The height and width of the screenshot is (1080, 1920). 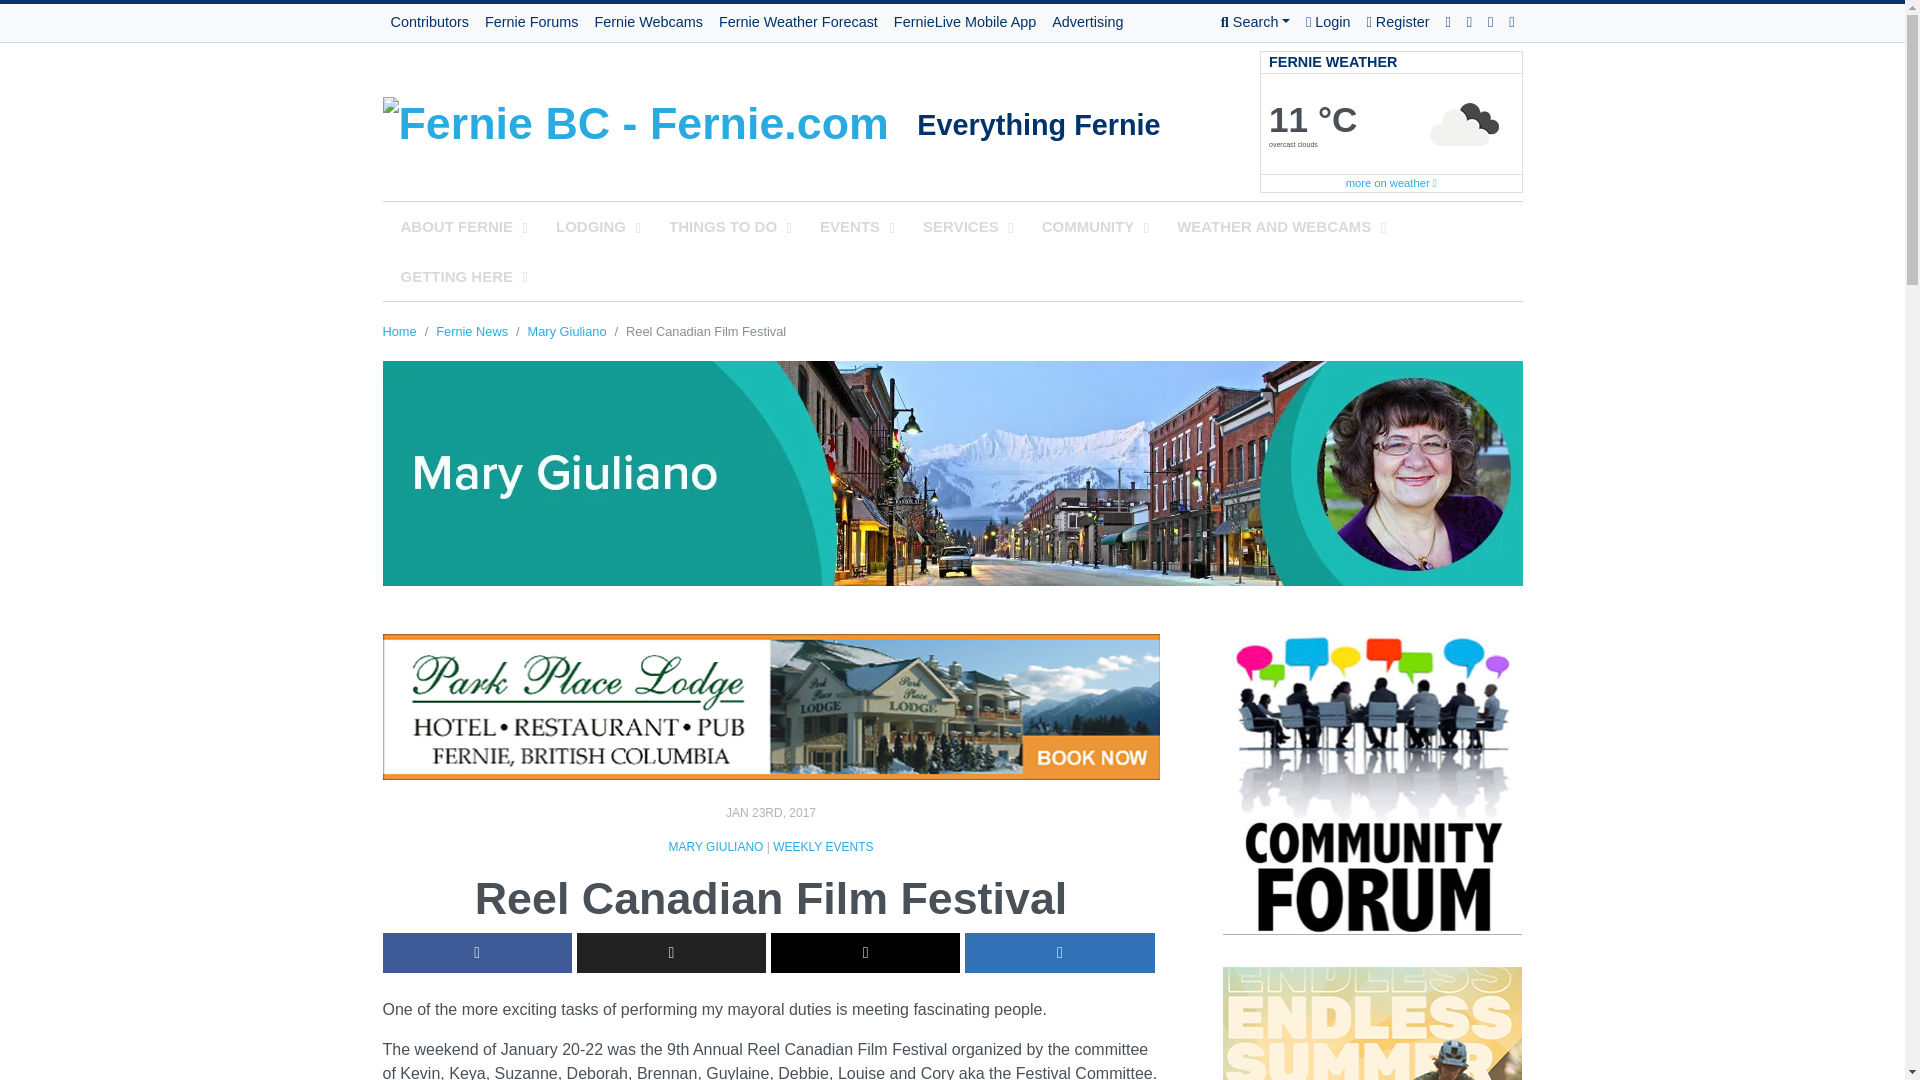 What do you see at coordinates (964, 23) in the screenshot?
I see `FernieLive Mobile App` at bounding box center [964, 23].